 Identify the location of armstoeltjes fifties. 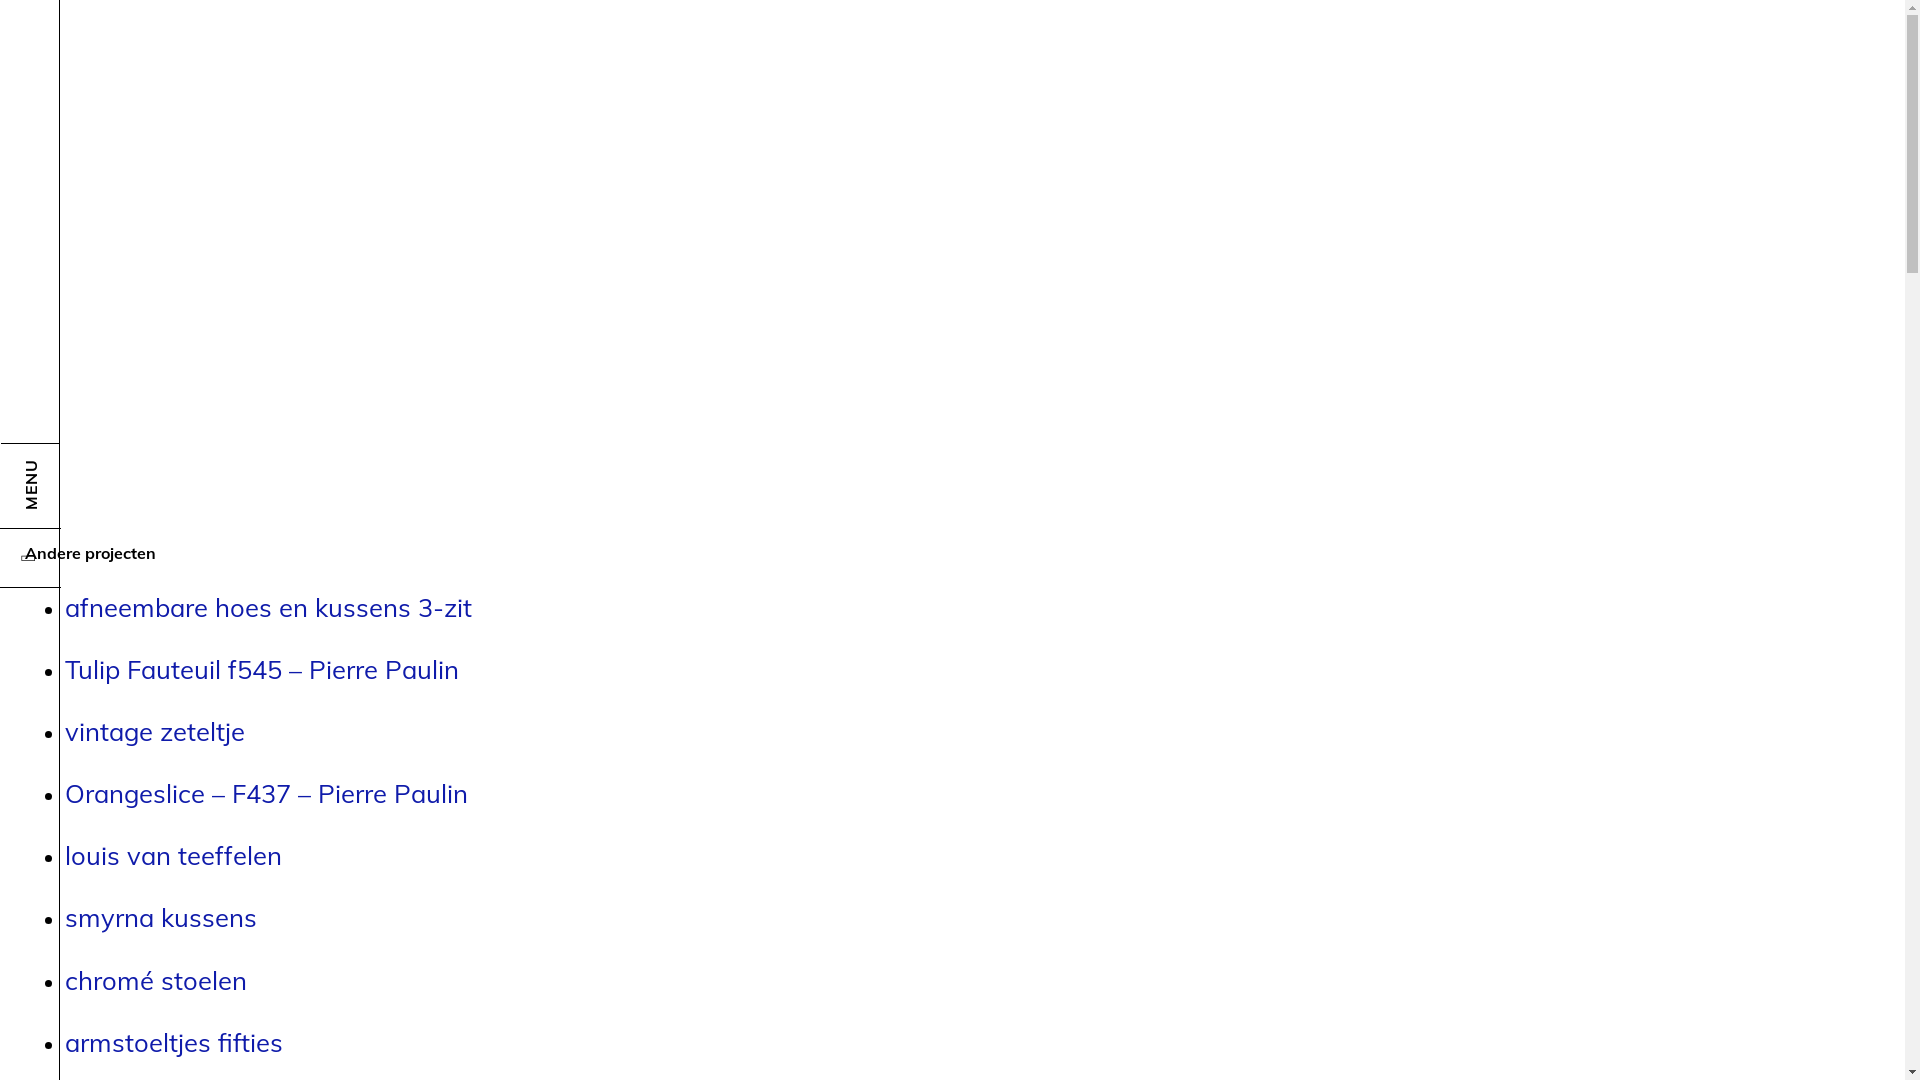
(174, 1042).